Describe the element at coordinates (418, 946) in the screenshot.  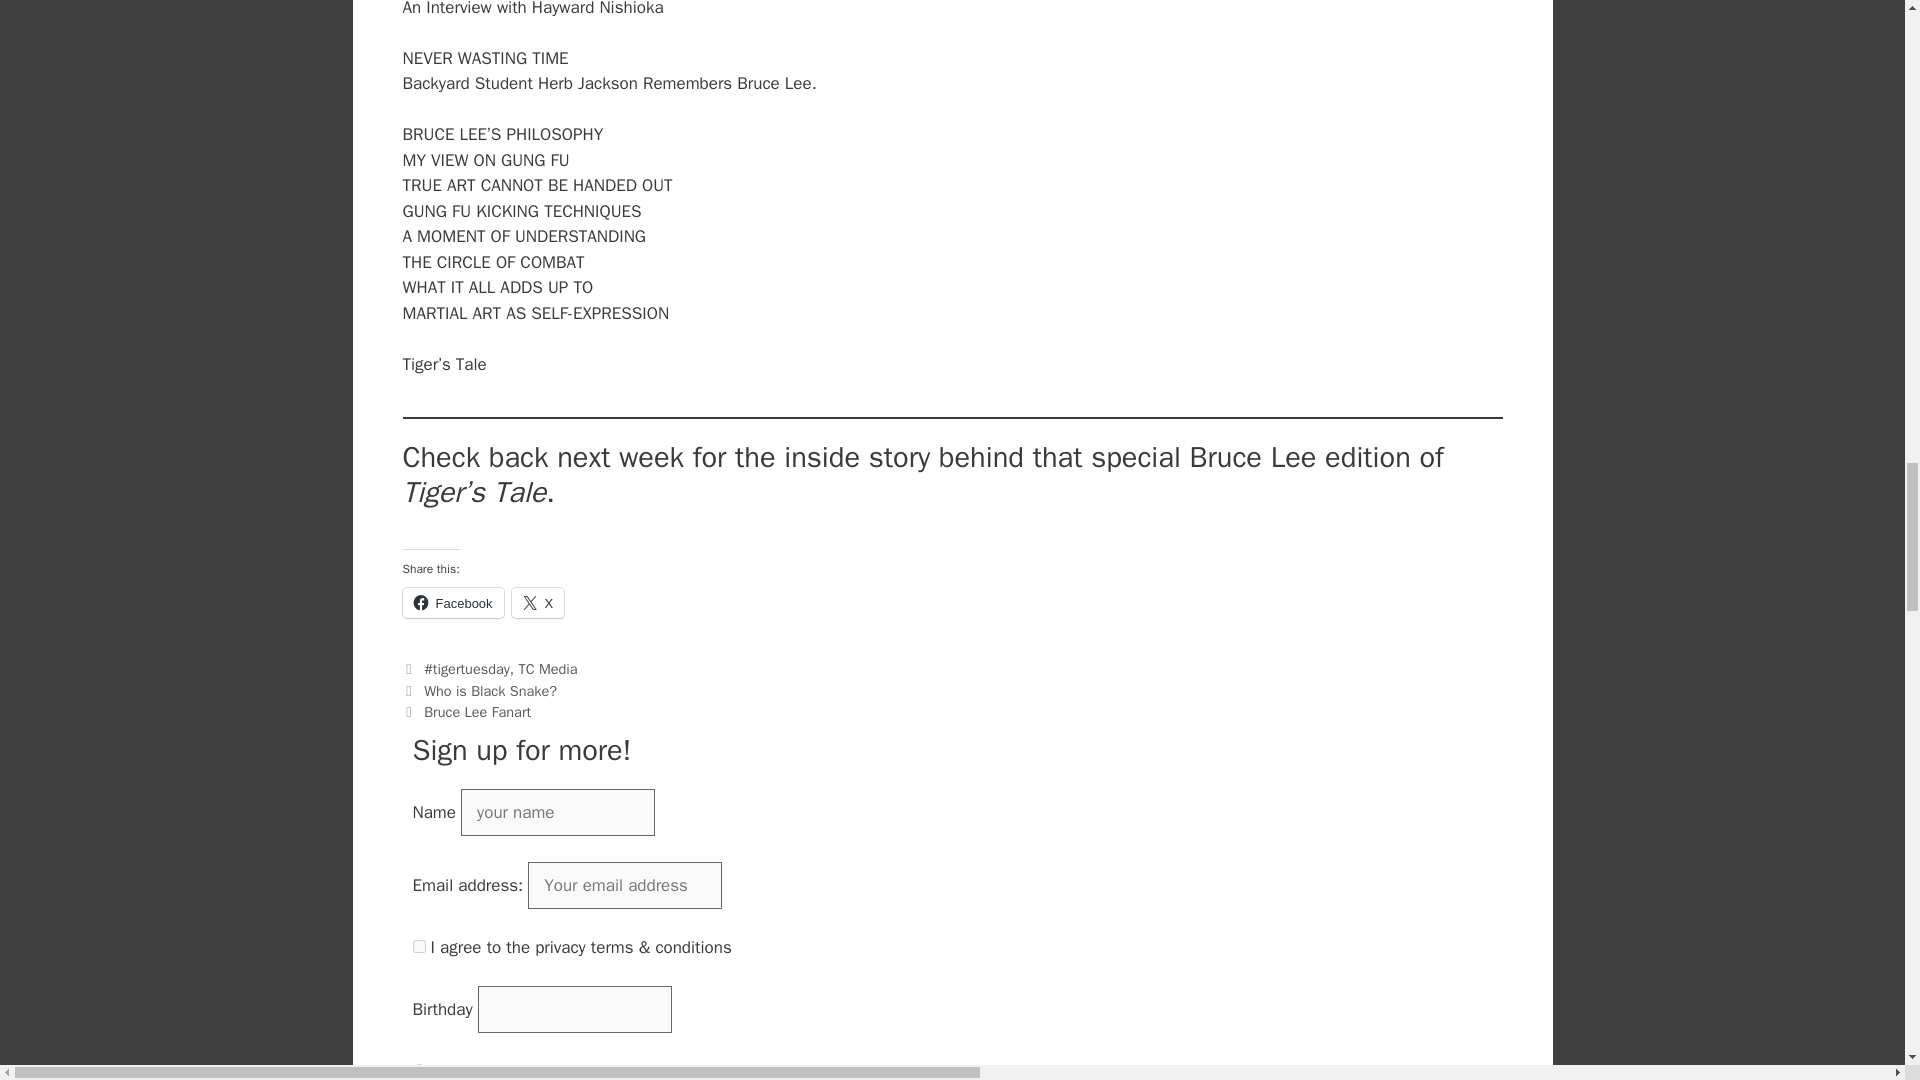
I see `1` at that location.